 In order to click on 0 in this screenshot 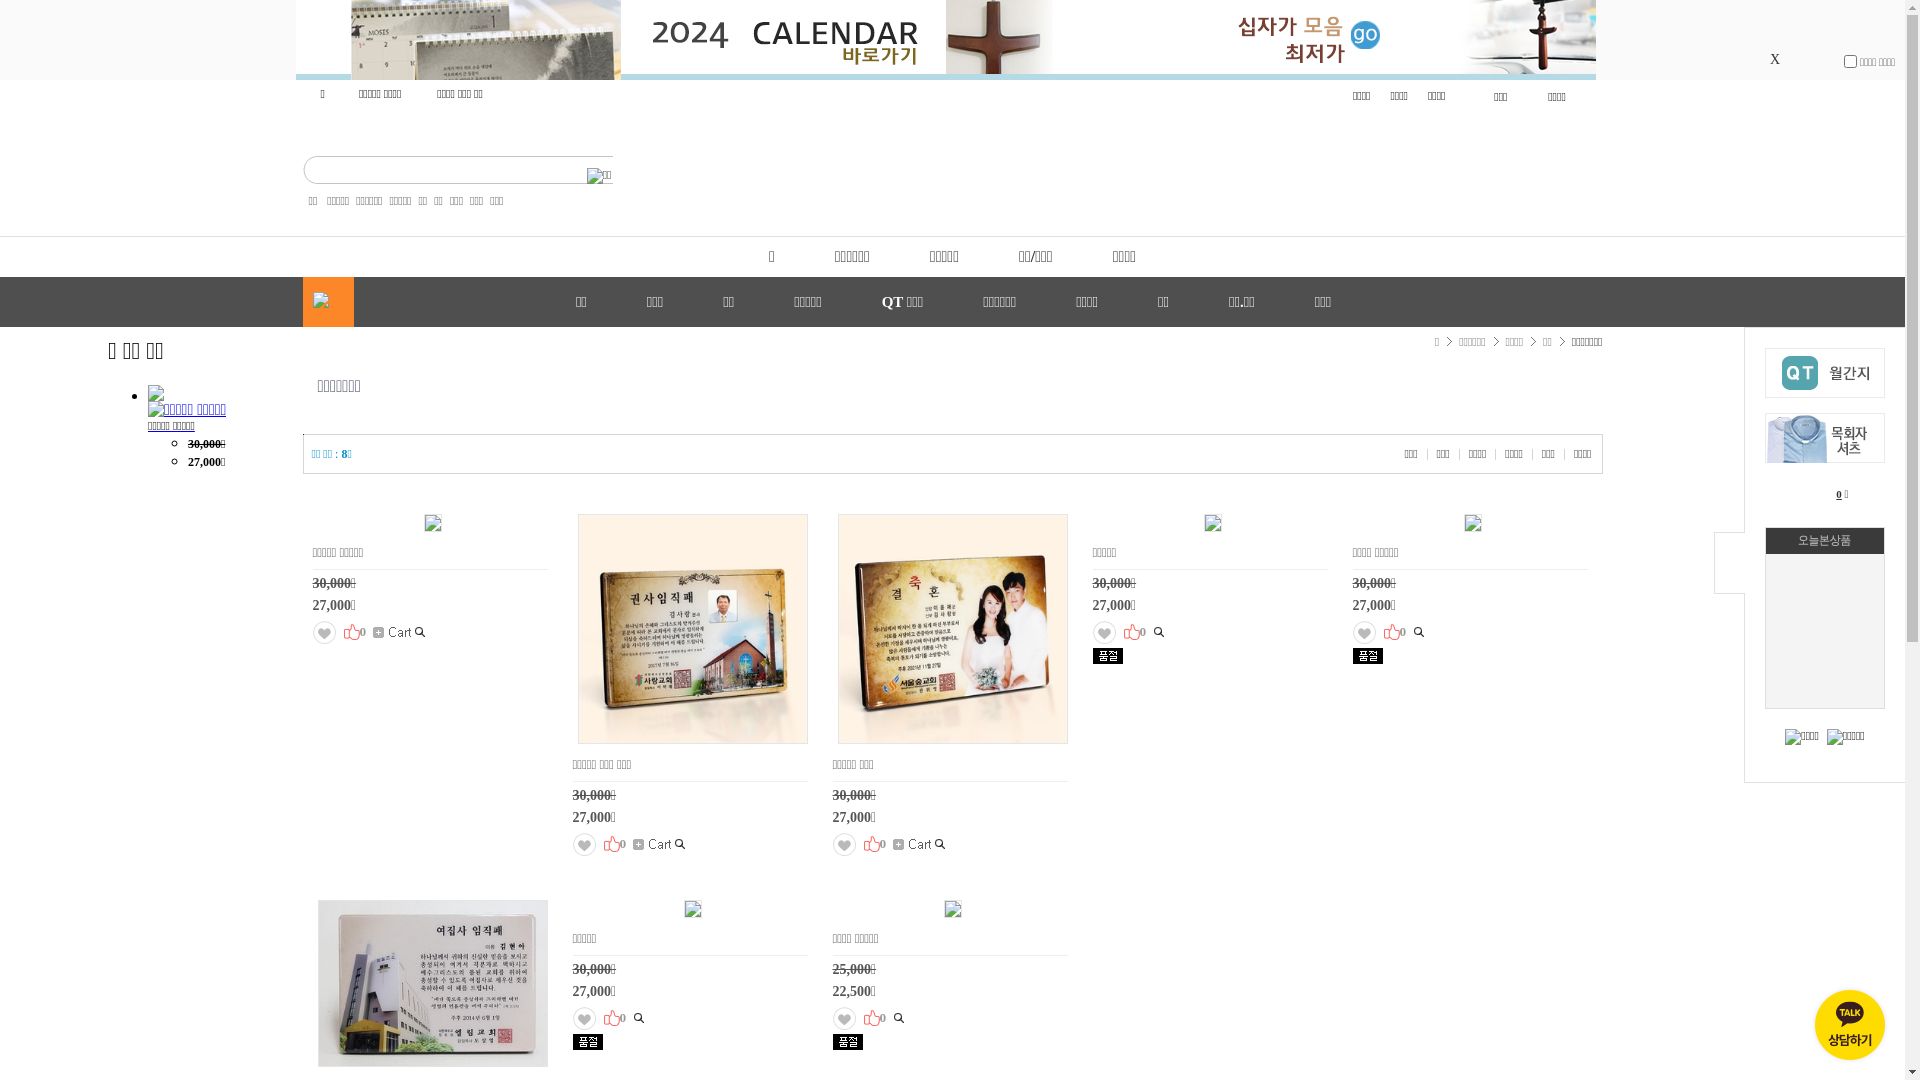, I will do `click(615, 844)`.